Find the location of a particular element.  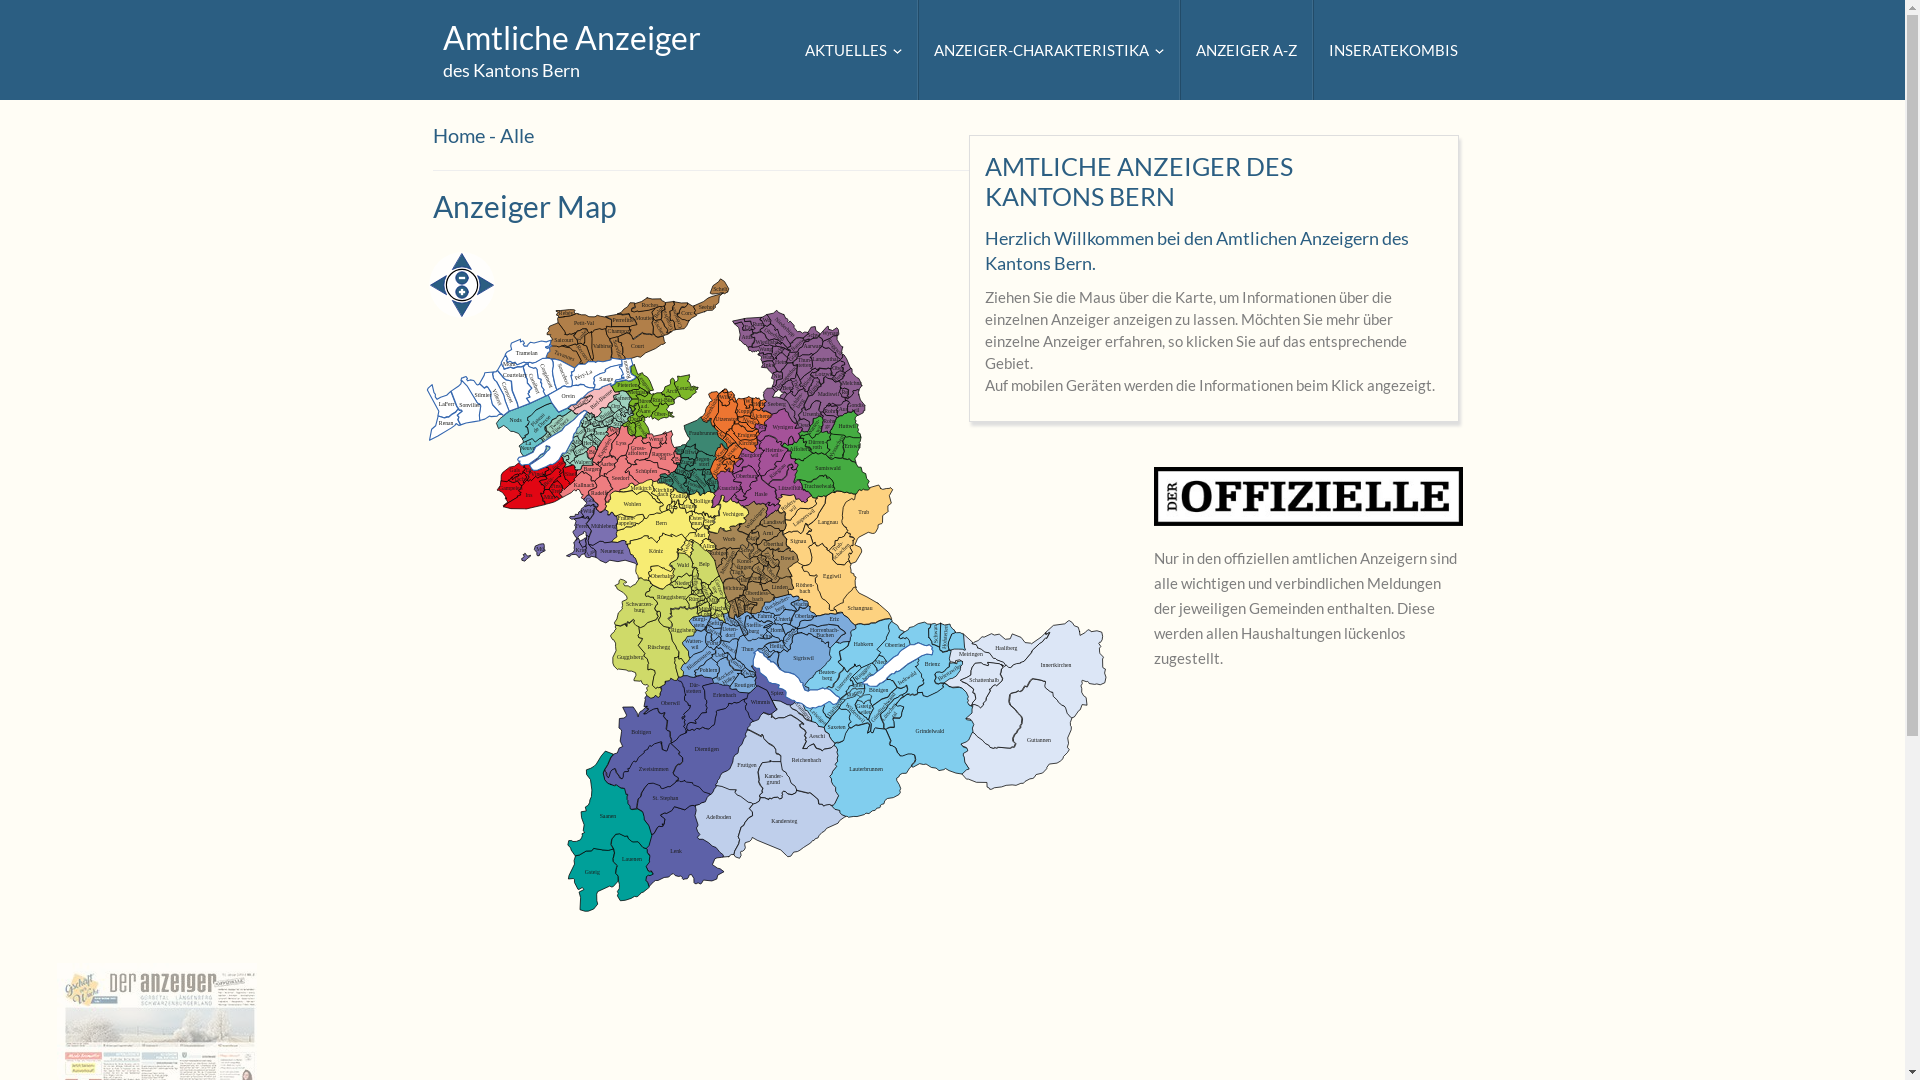

INSERATEKOMBIS is located at coordinates (1392, 50).